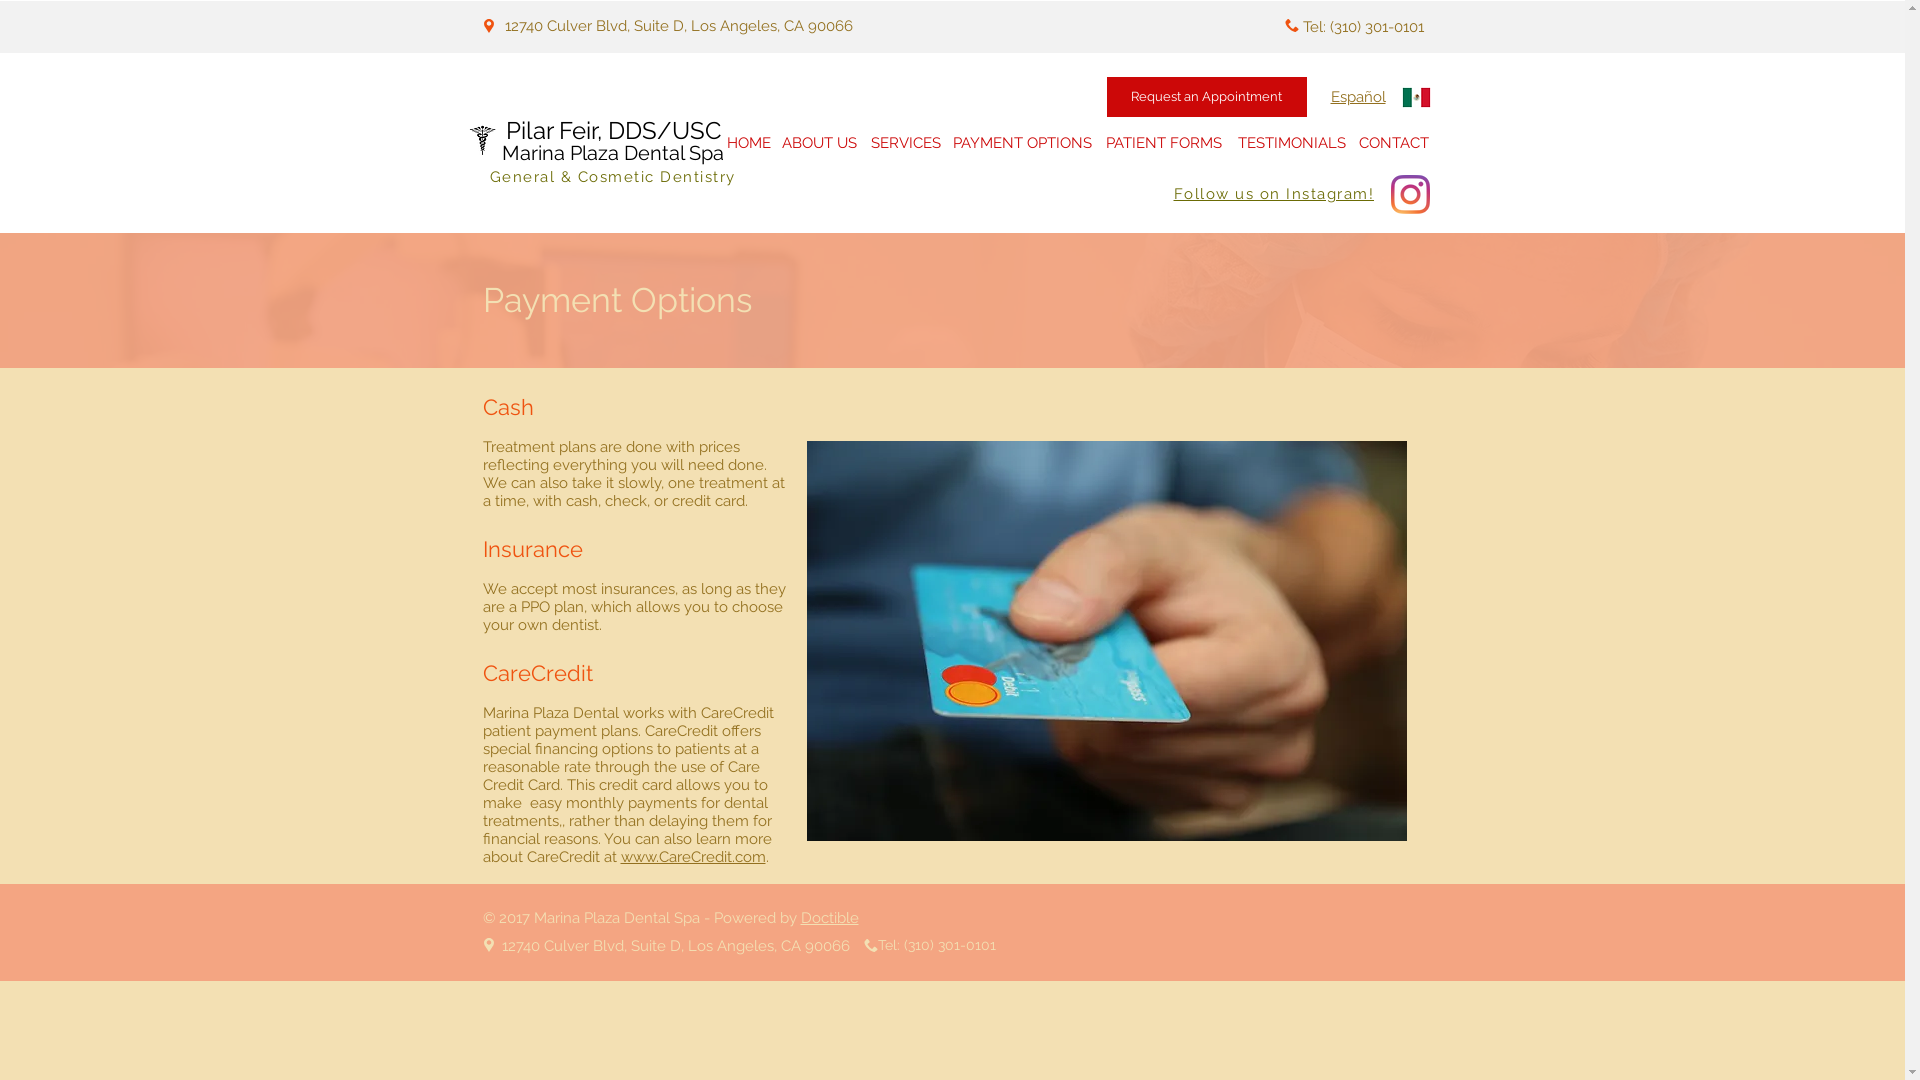  What do you see at coordinates (1291, 143) in the screenshot?
I see `TESTIMONIALS` at bounding box center [1291, 143].